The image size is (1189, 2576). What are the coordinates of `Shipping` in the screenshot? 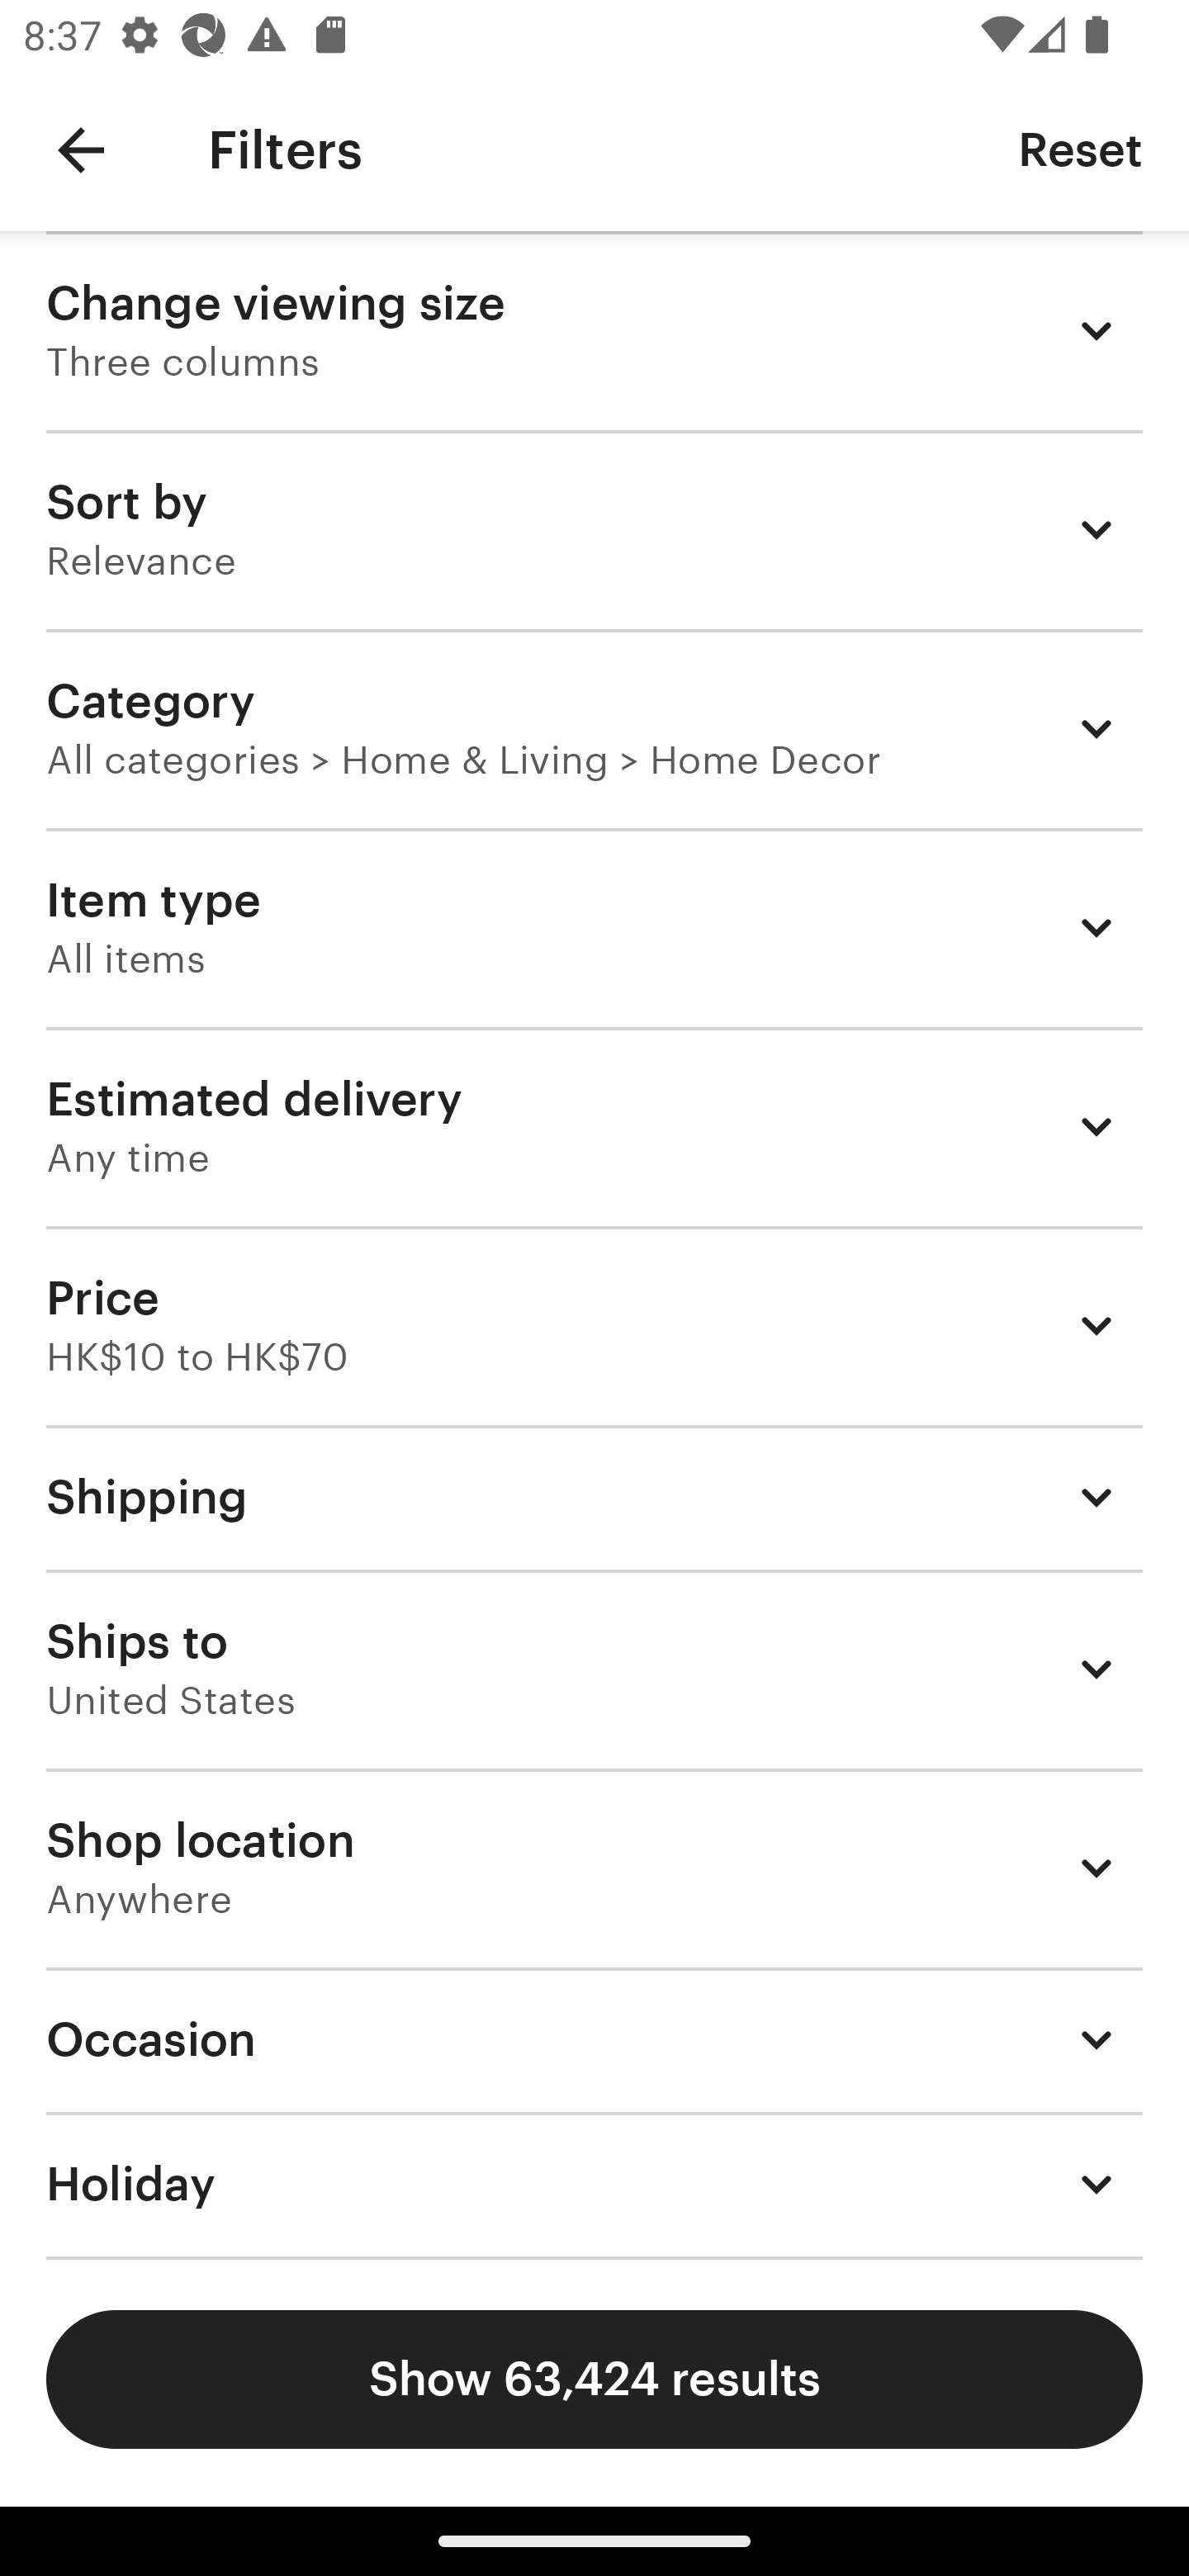 It's located at (594, 1496).